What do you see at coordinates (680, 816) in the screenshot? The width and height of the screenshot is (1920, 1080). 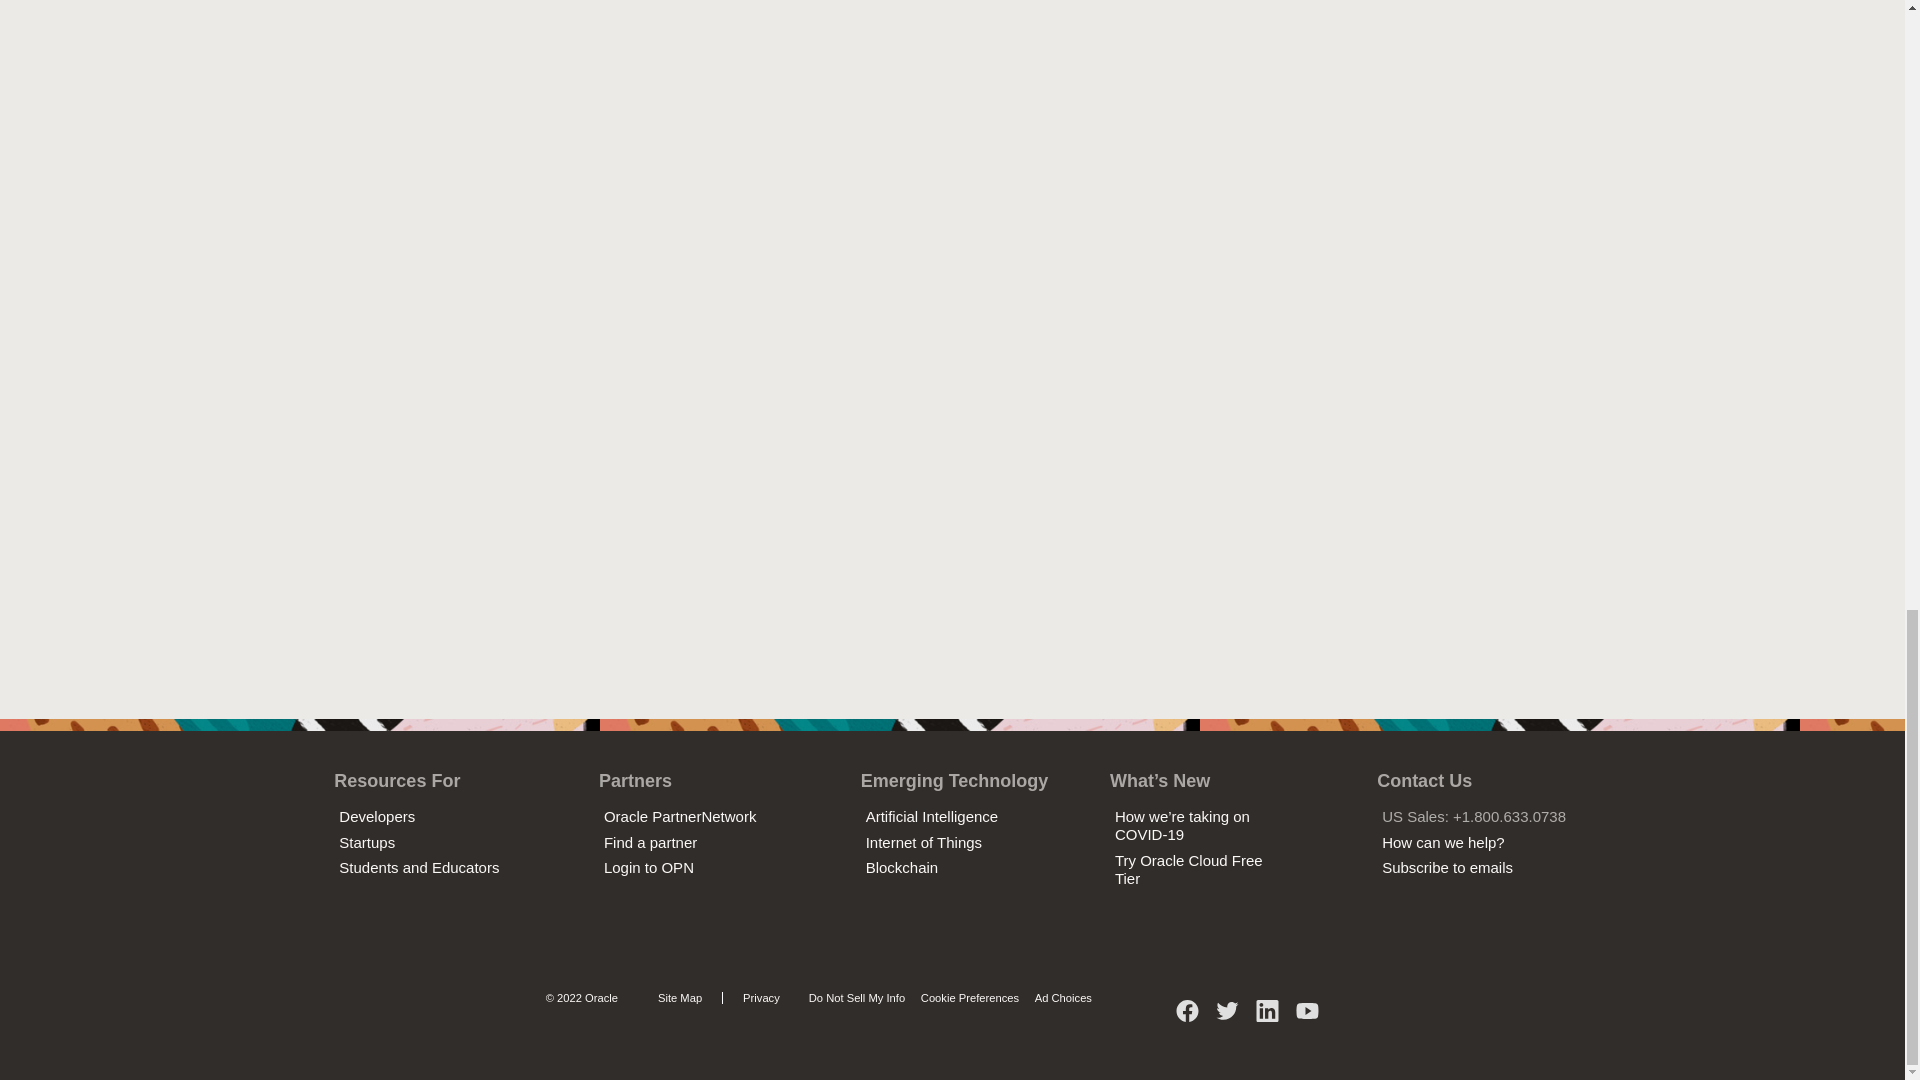 I see `Oracle PartnerNetwork` at bounding box center [680, 816].